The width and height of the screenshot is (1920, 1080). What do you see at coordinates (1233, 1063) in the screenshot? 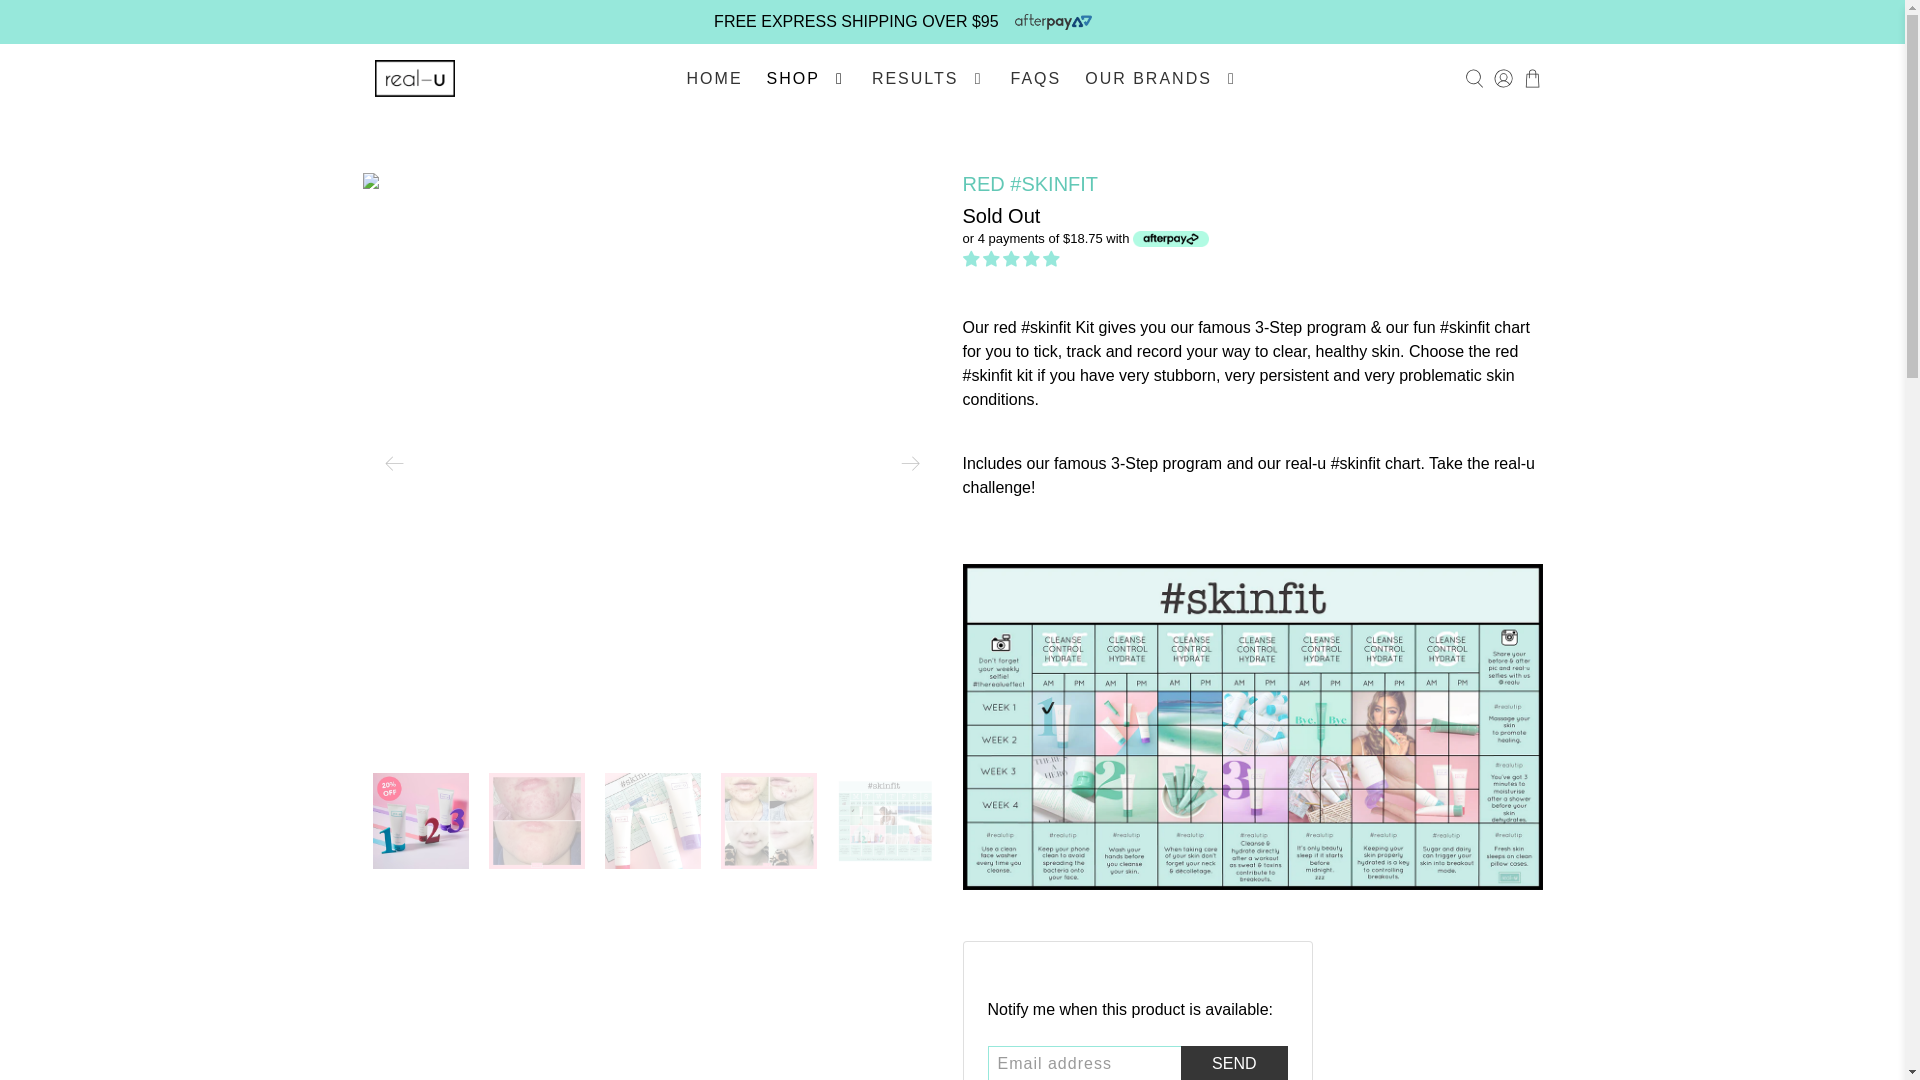
I see `Send` at bounding box center [1233, 1063].